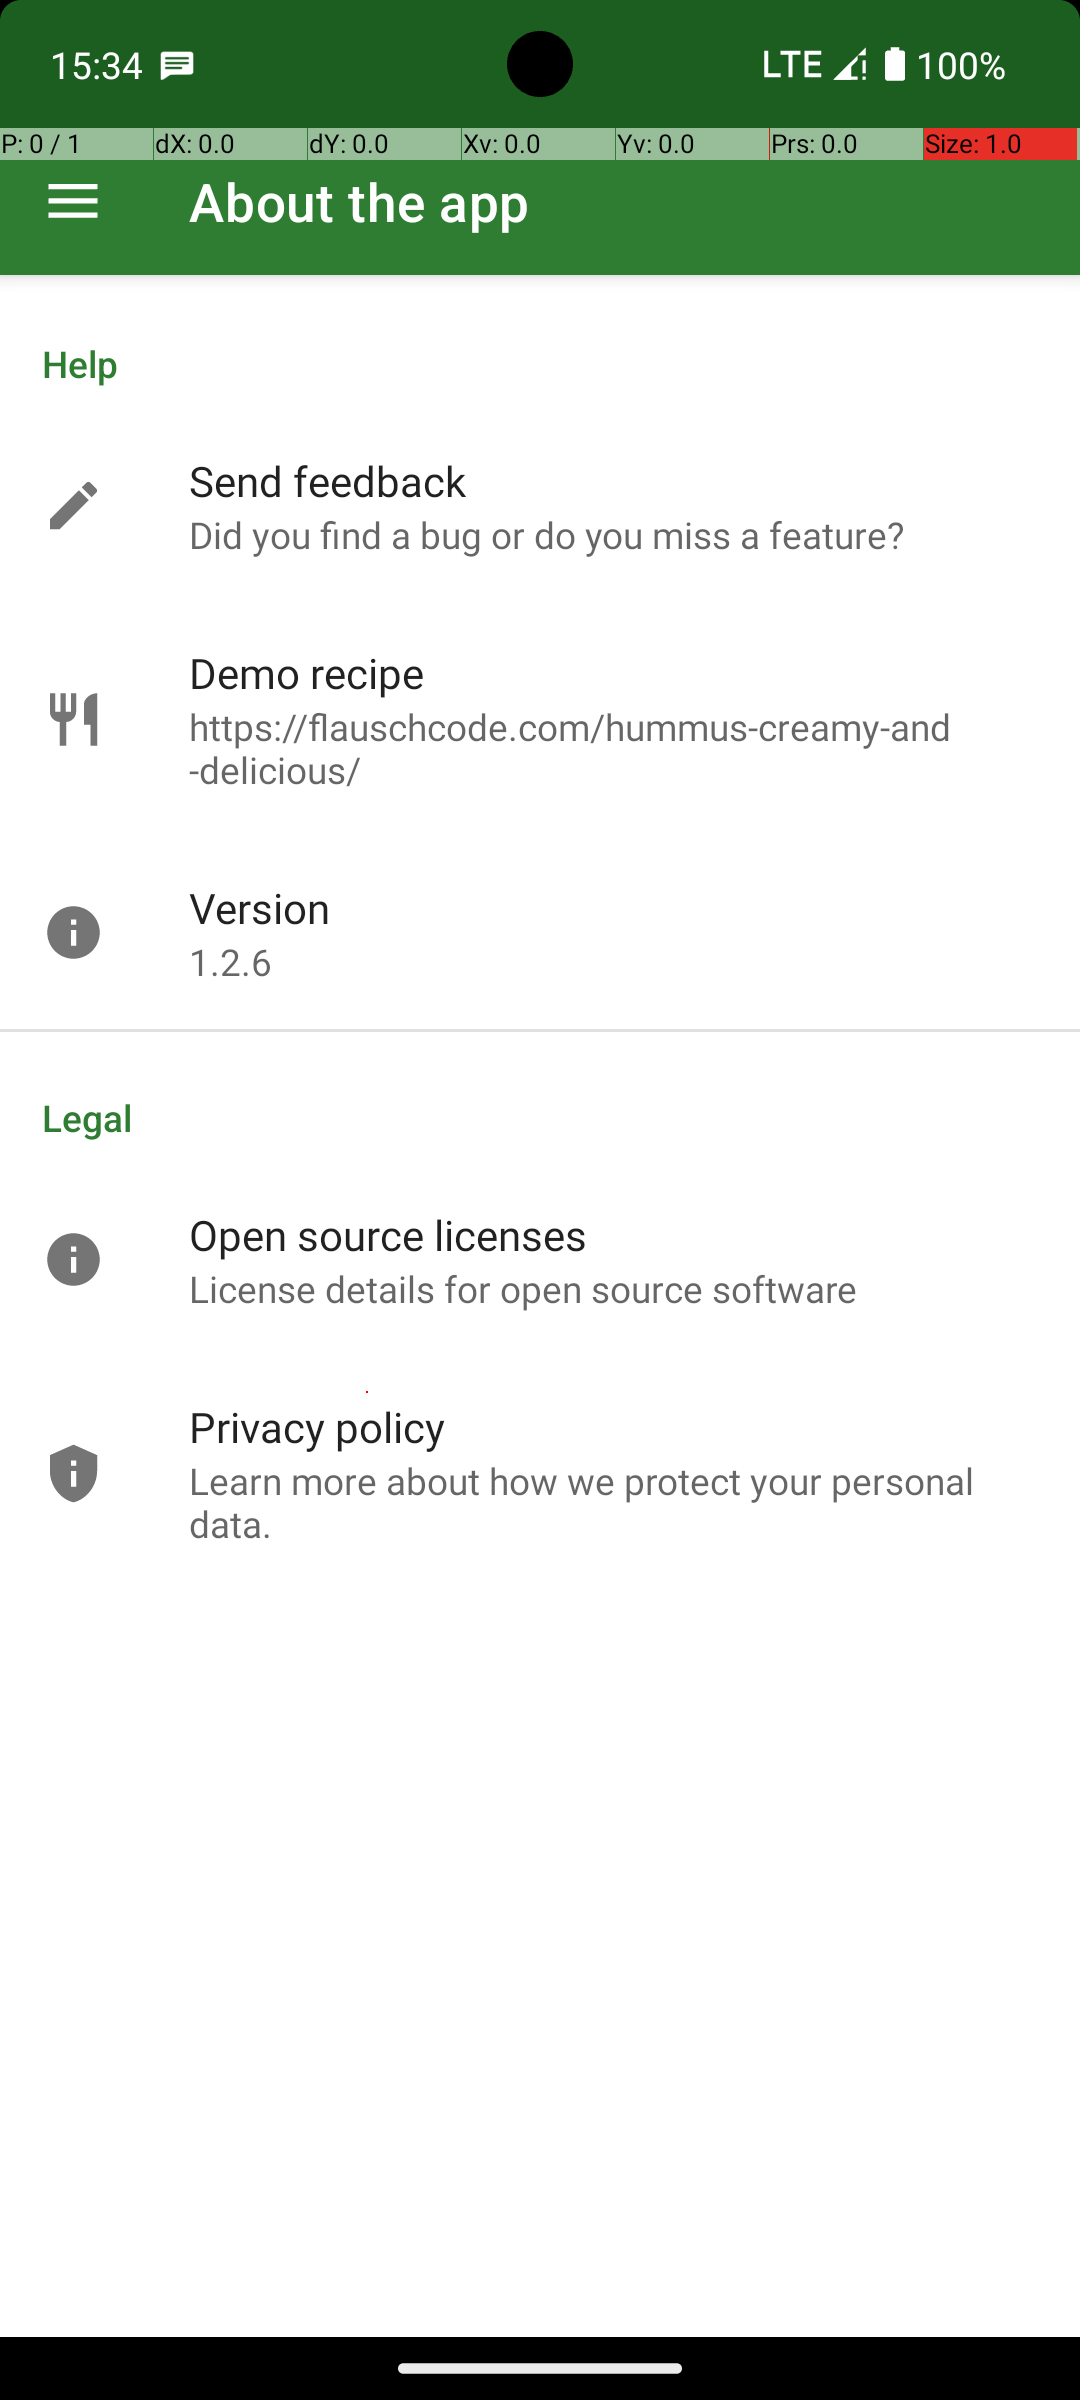 This screenshot has width=1080, height=2400. What do you see at coordinates (388, 1234) in the screenshot?
I see `Open source licenses` at bounding box center [388, 1234].